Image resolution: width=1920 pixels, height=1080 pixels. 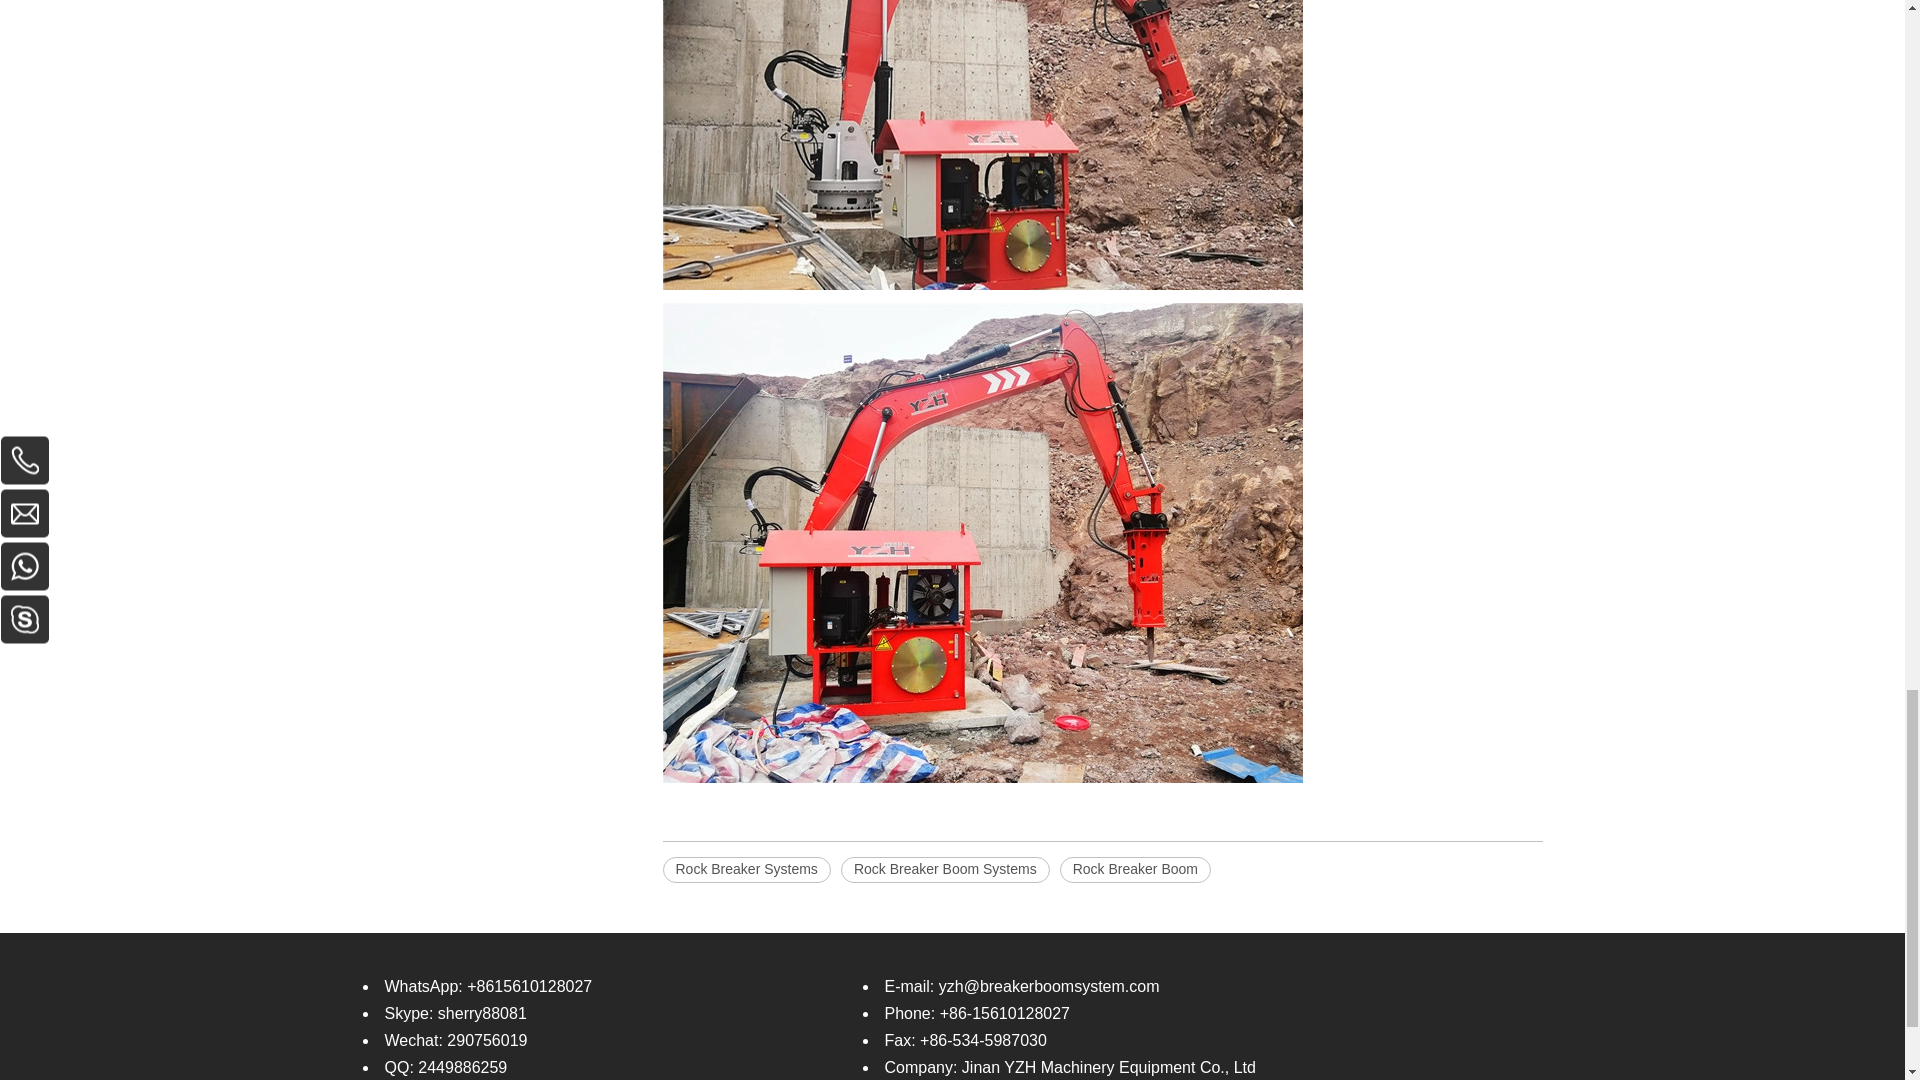 I want to click on Rock Breaker Systems, so click(x=746, y=870).